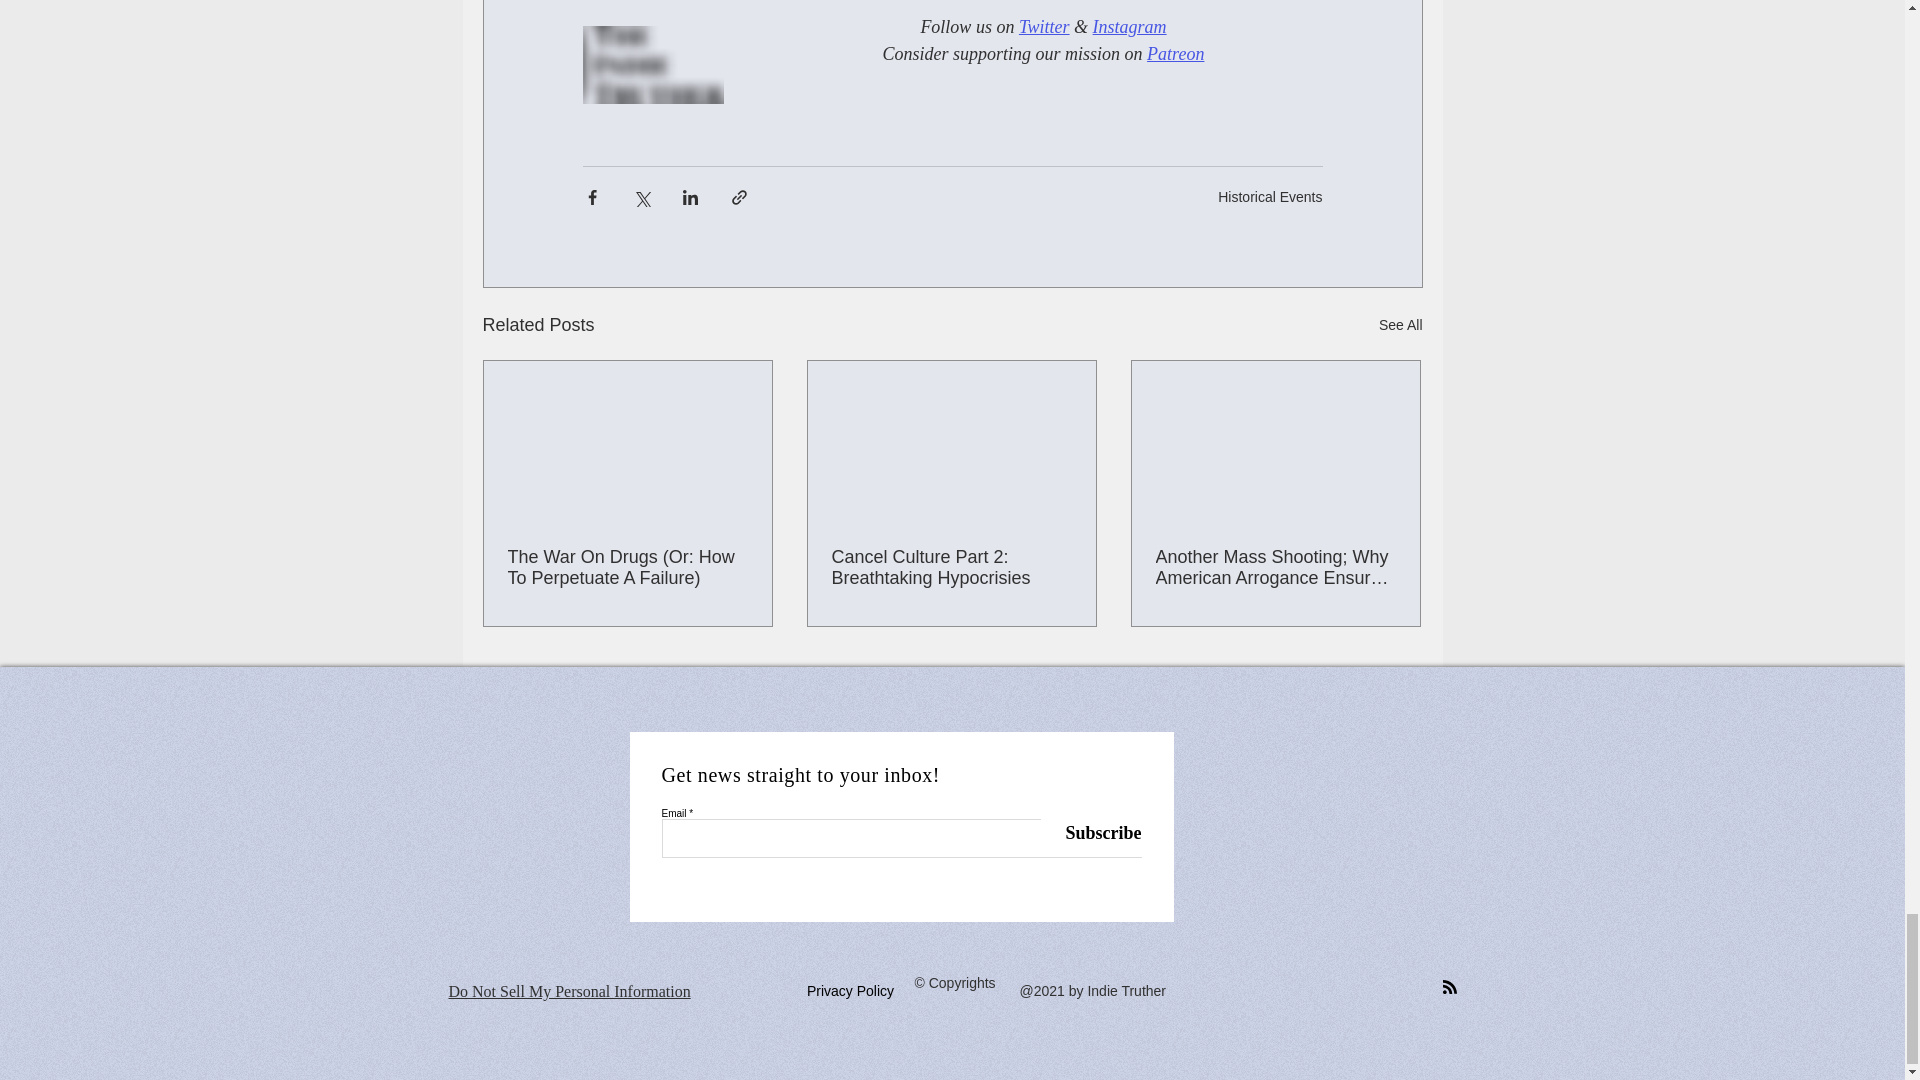 Image resolution: width=1920 pixels, height=1080 pixels. I want to click on Instagram, so click(1128, 26).